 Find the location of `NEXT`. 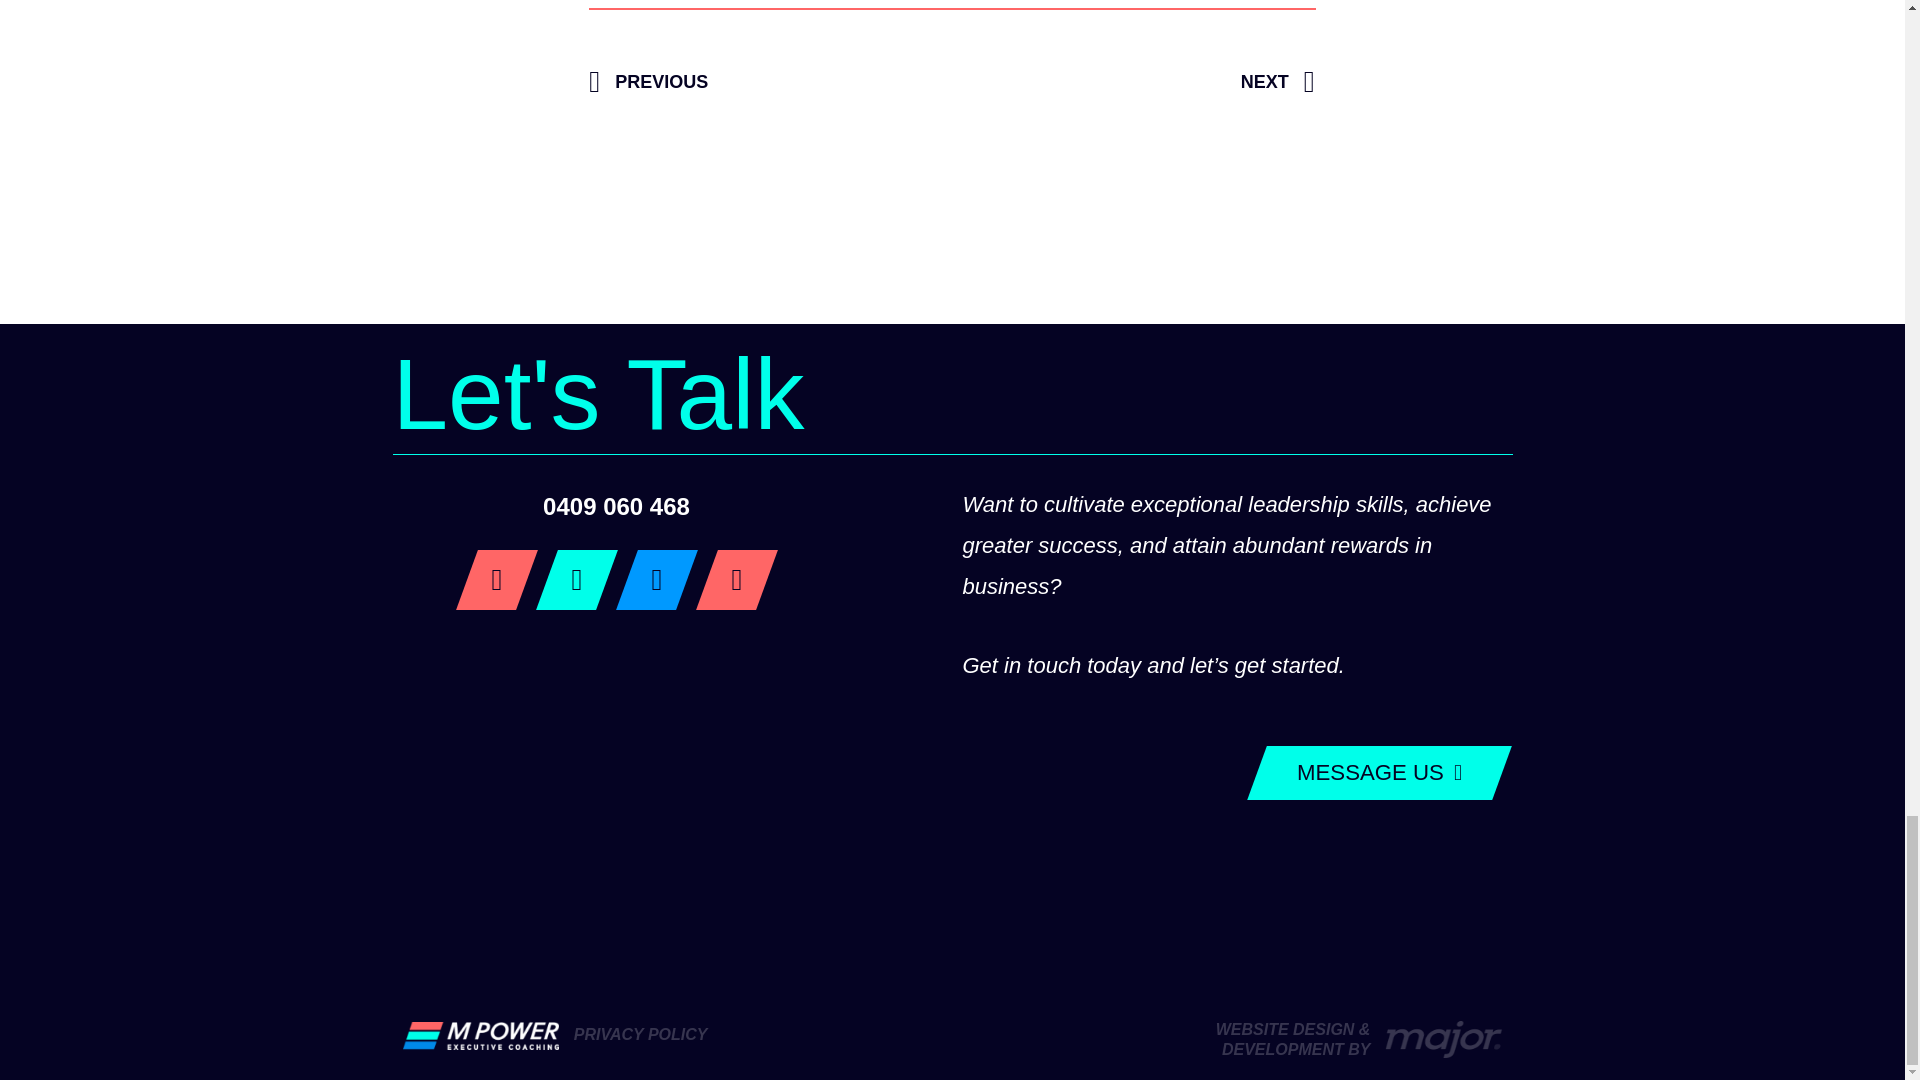

NEXT is located at coordinates (1134, 83).